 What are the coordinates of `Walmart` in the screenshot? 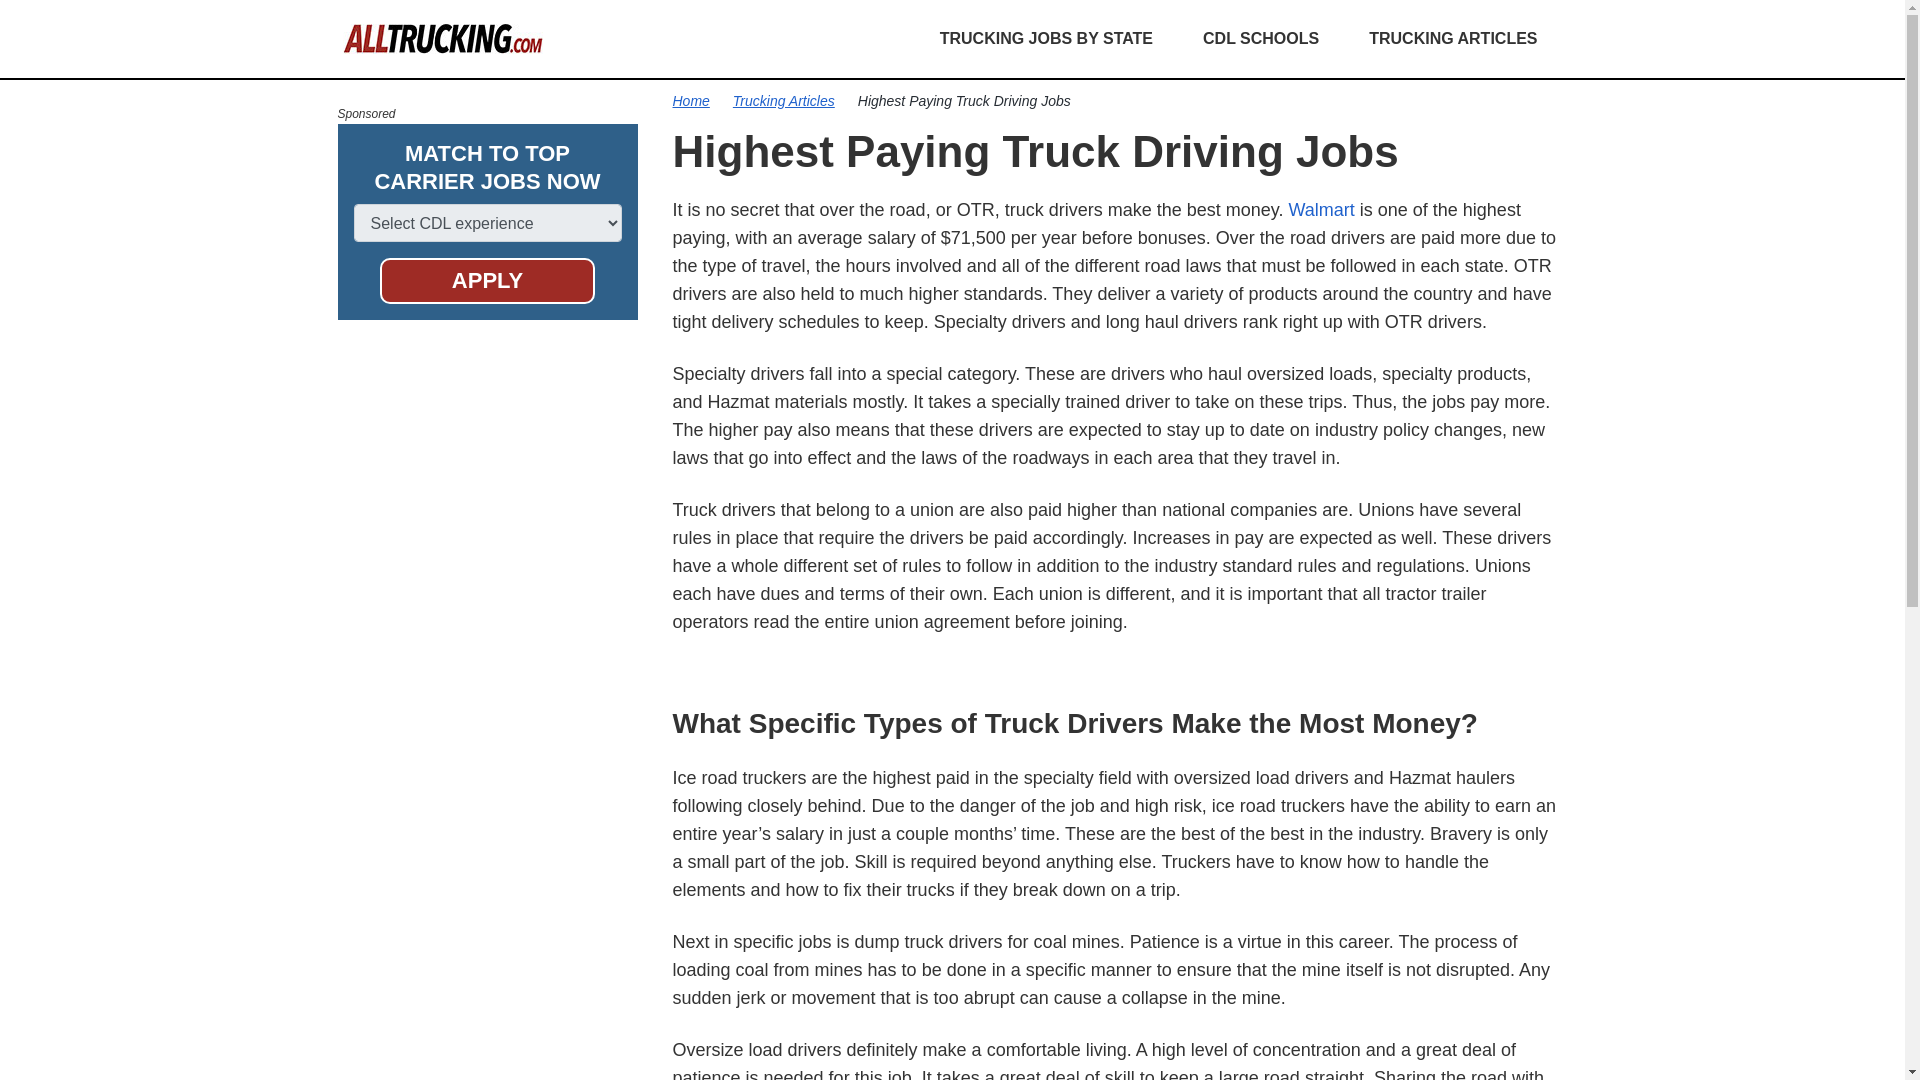 It's located at (1320, 210).